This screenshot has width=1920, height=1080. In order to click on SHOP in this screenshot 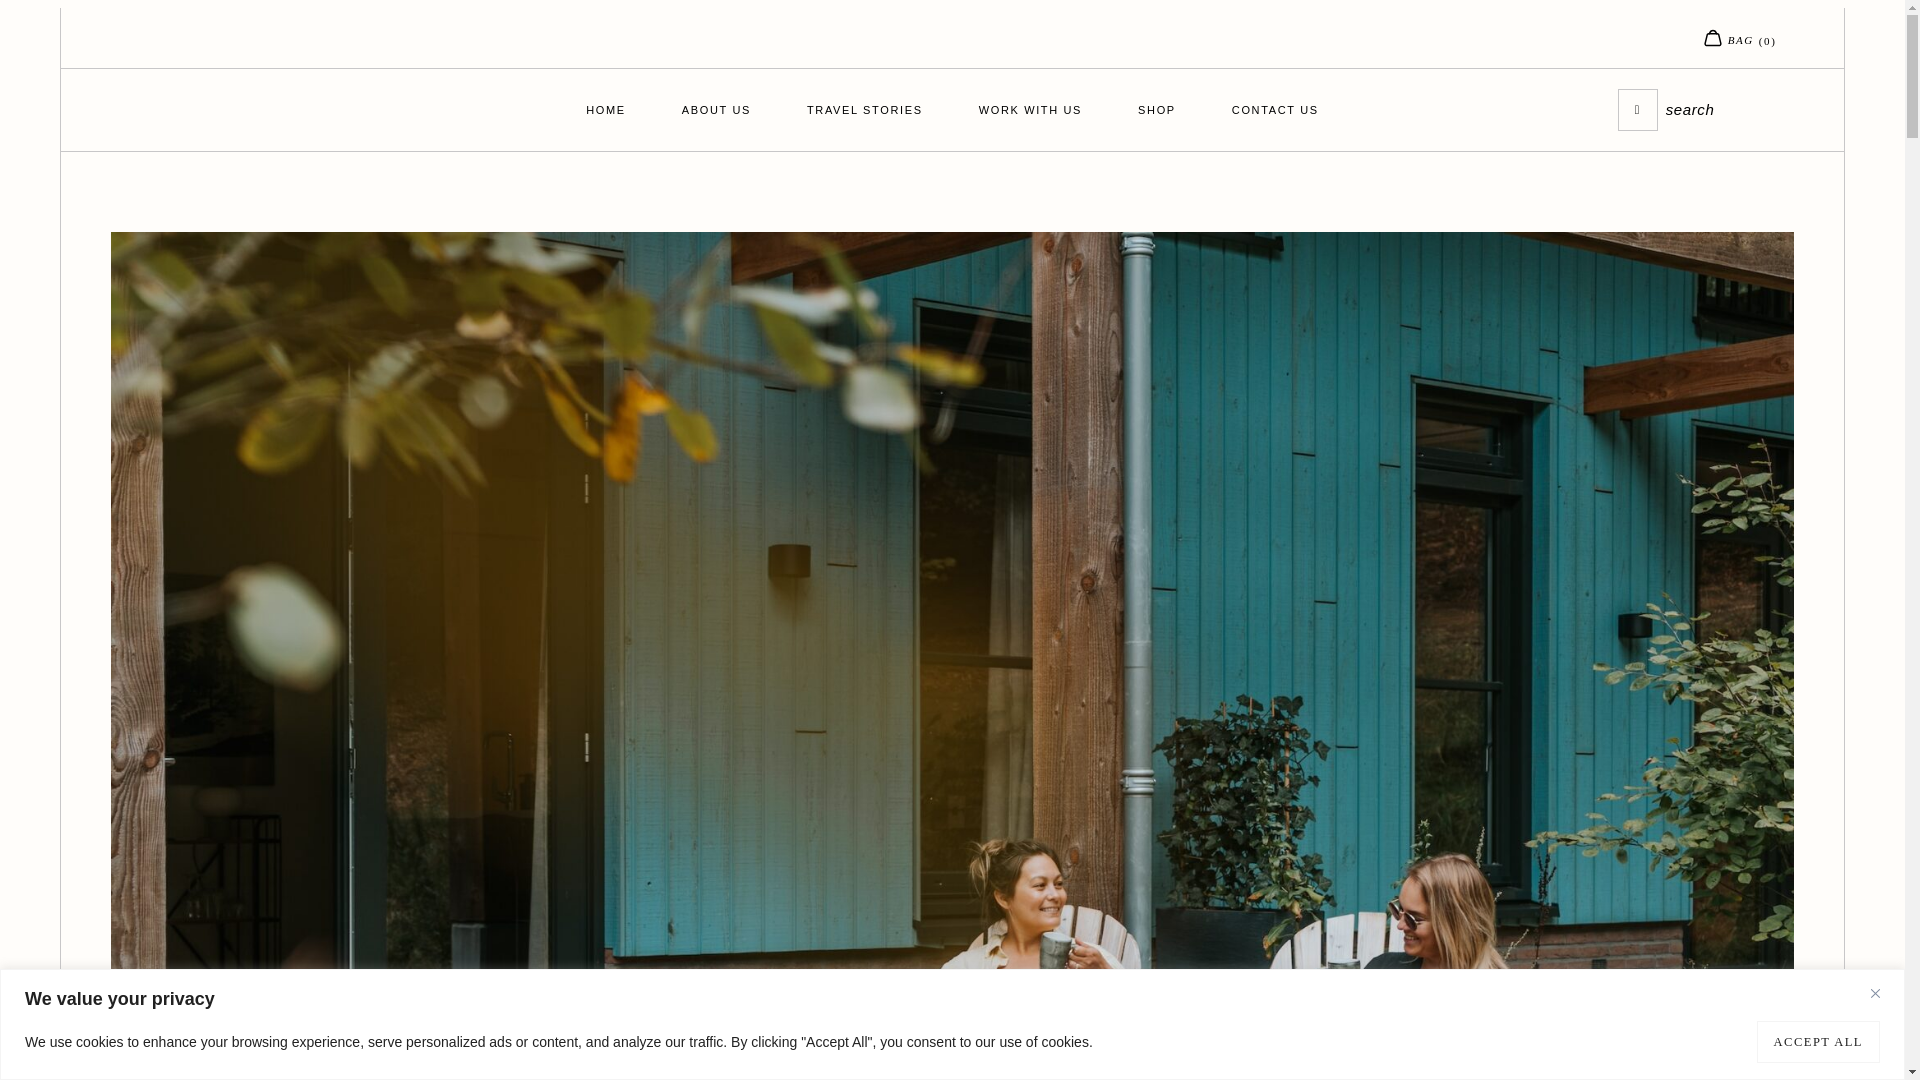, I will do `click(1156, 109)`.